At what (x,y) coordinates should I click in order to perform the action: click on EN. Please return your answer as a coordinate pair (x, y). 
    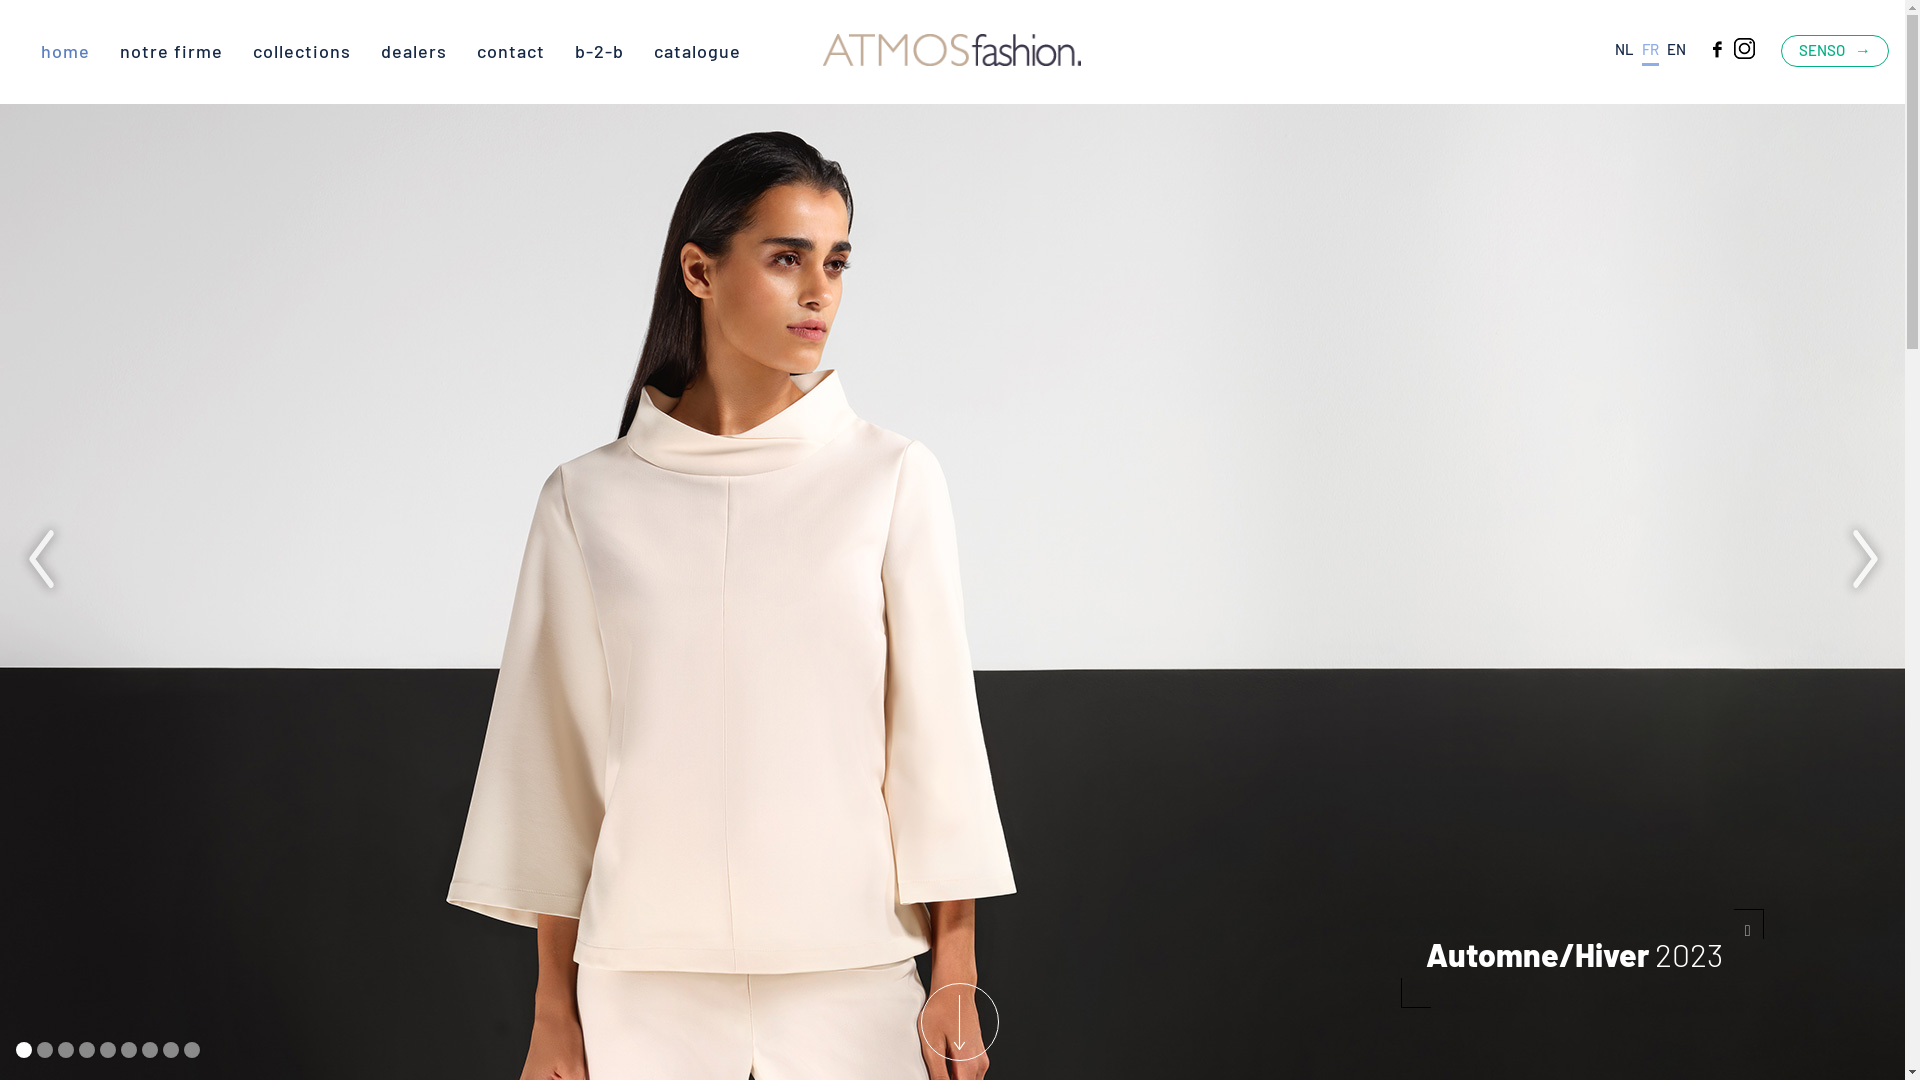
    Looking at the image, I should click on (1676, 49).